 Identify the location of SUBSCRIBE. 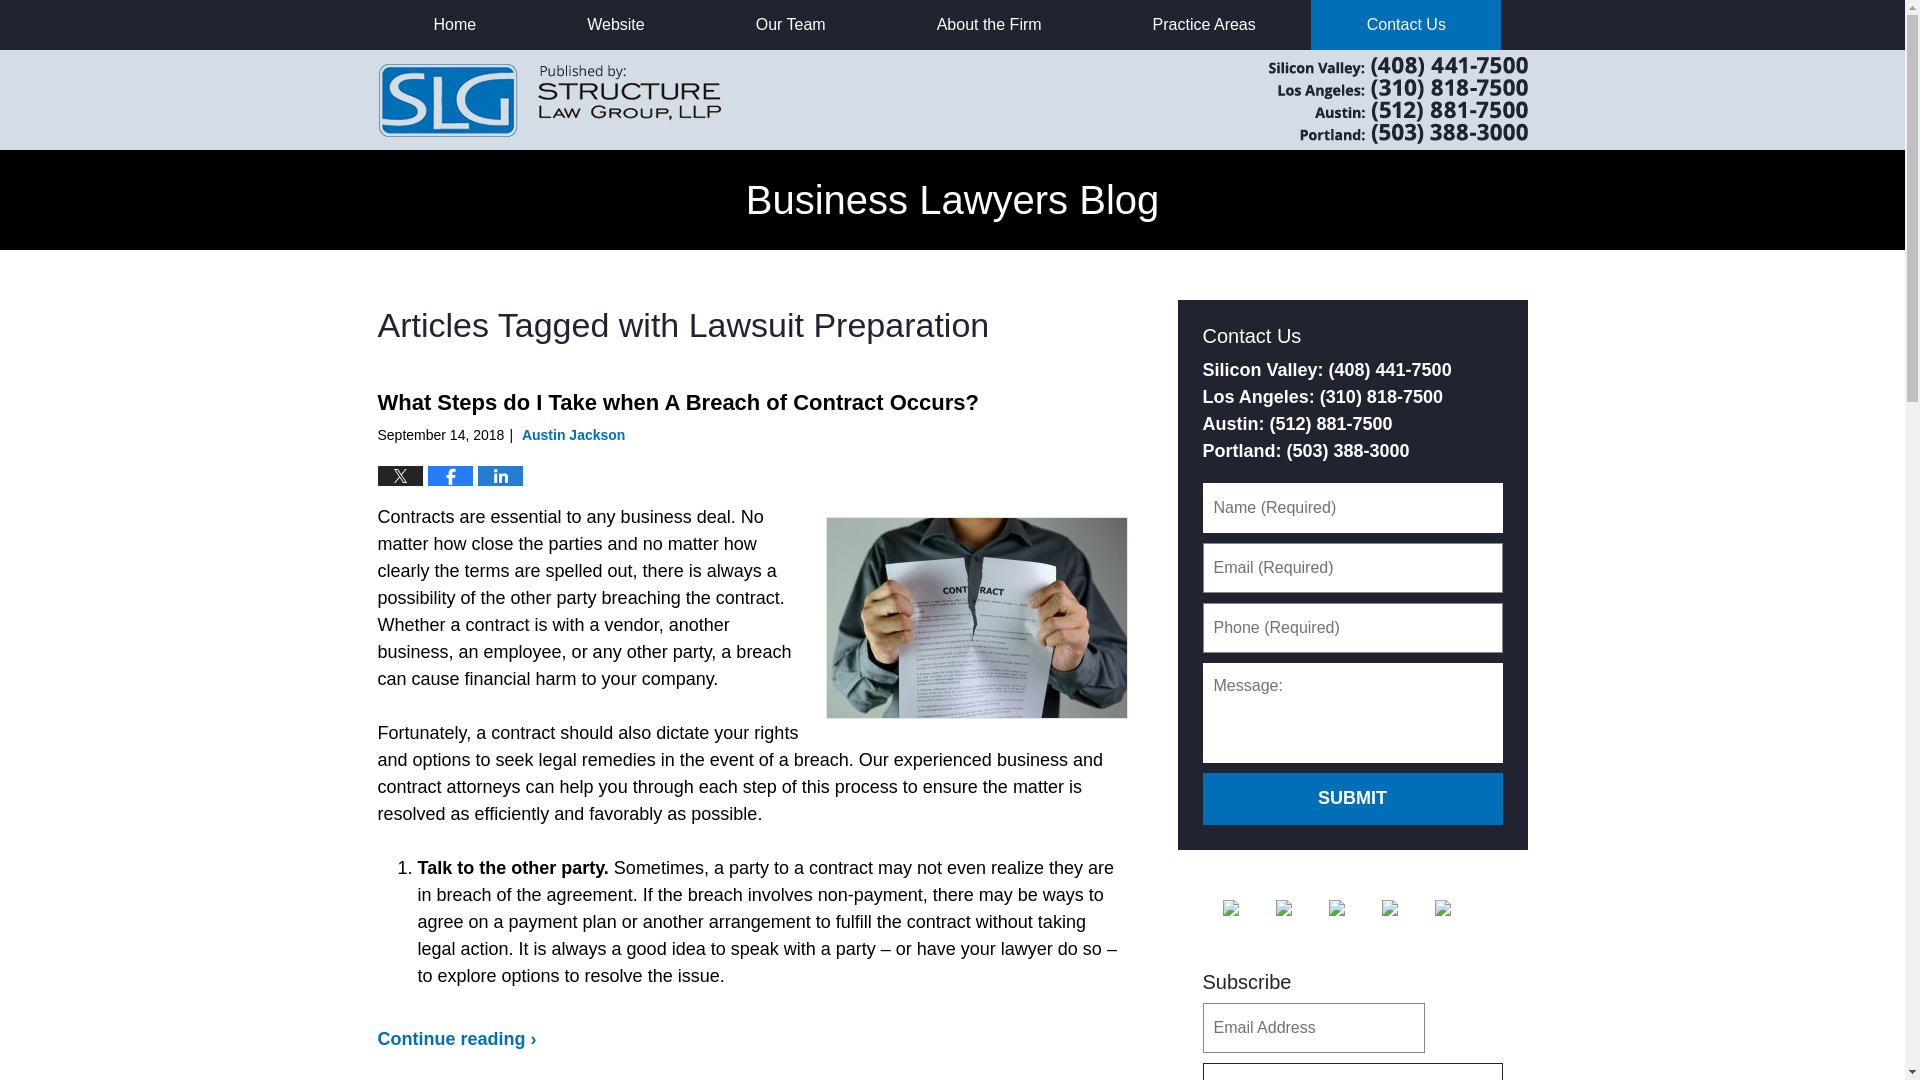
(1351, 1071).